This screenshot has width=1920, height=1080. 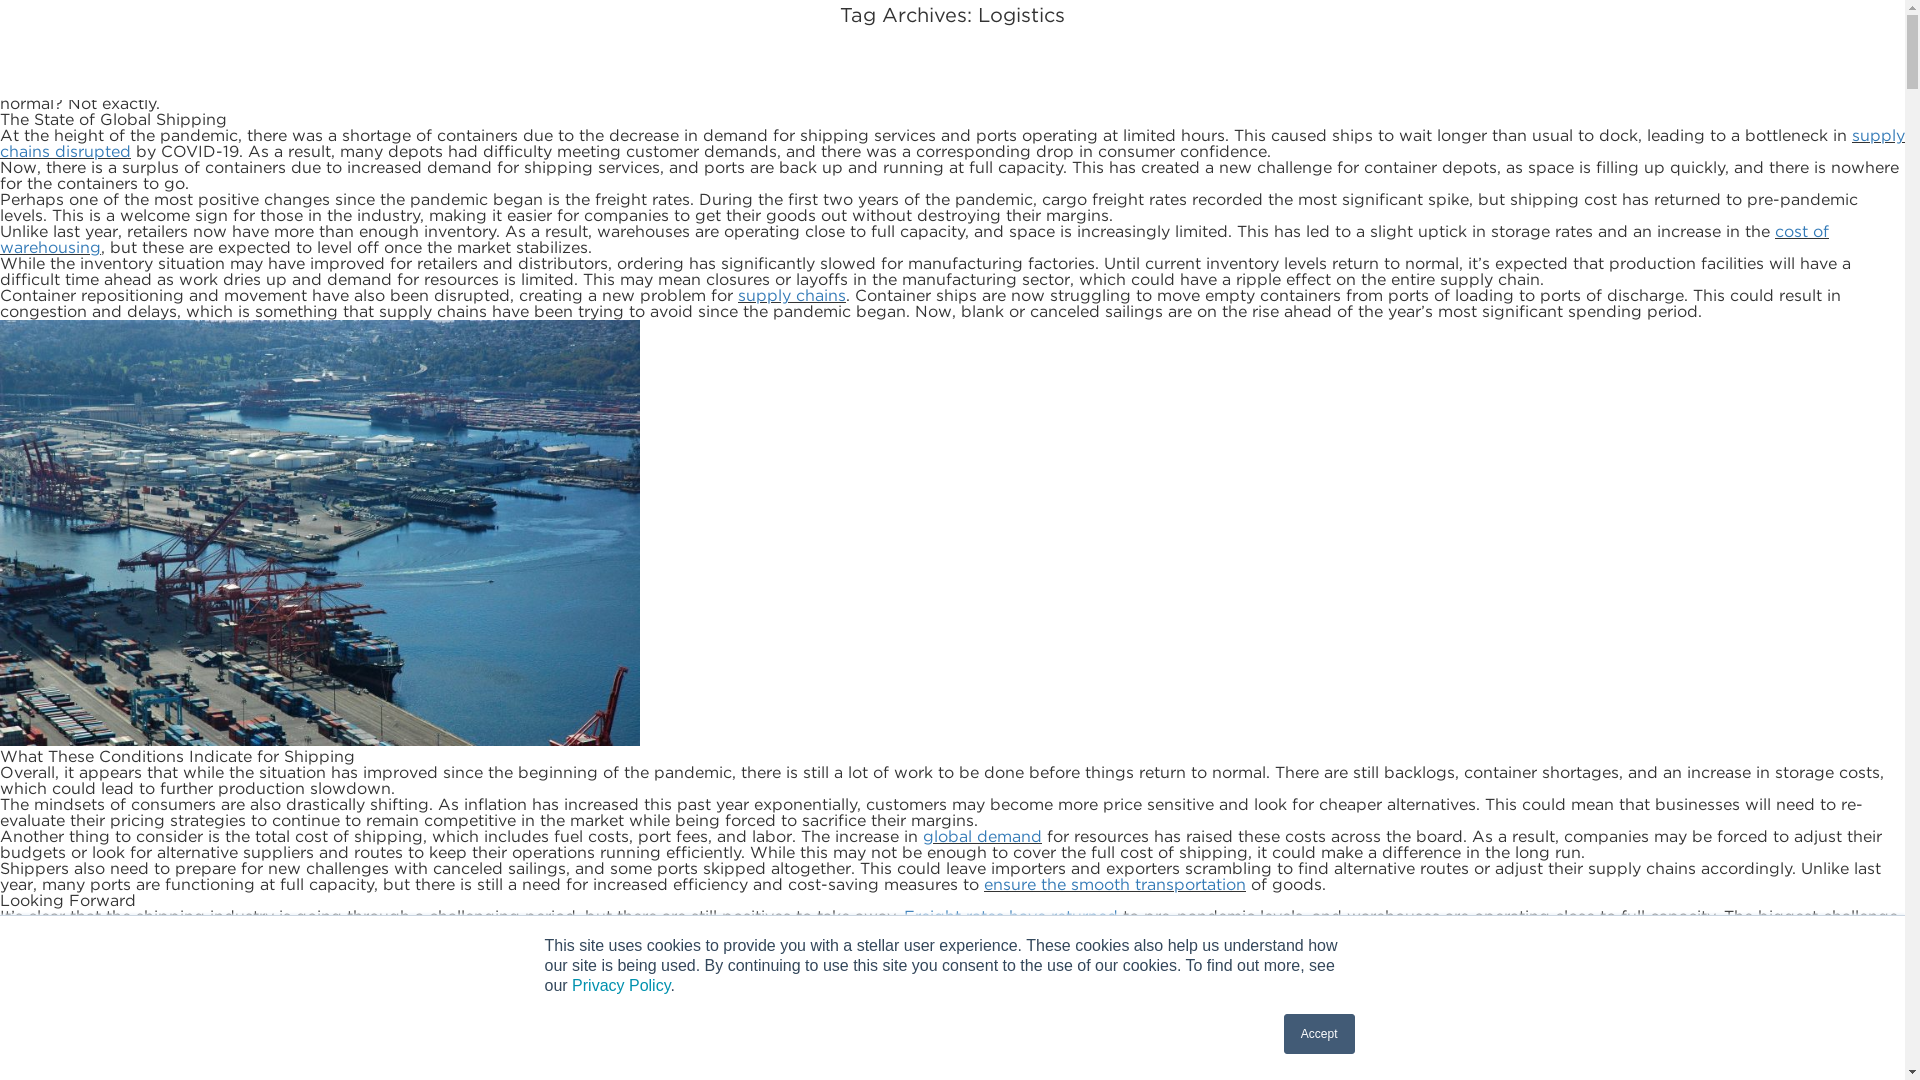 What do you see at coordinates (1208, 54) in the screenshot?
I see `RESULTS` at bounding box center [1208, 54].